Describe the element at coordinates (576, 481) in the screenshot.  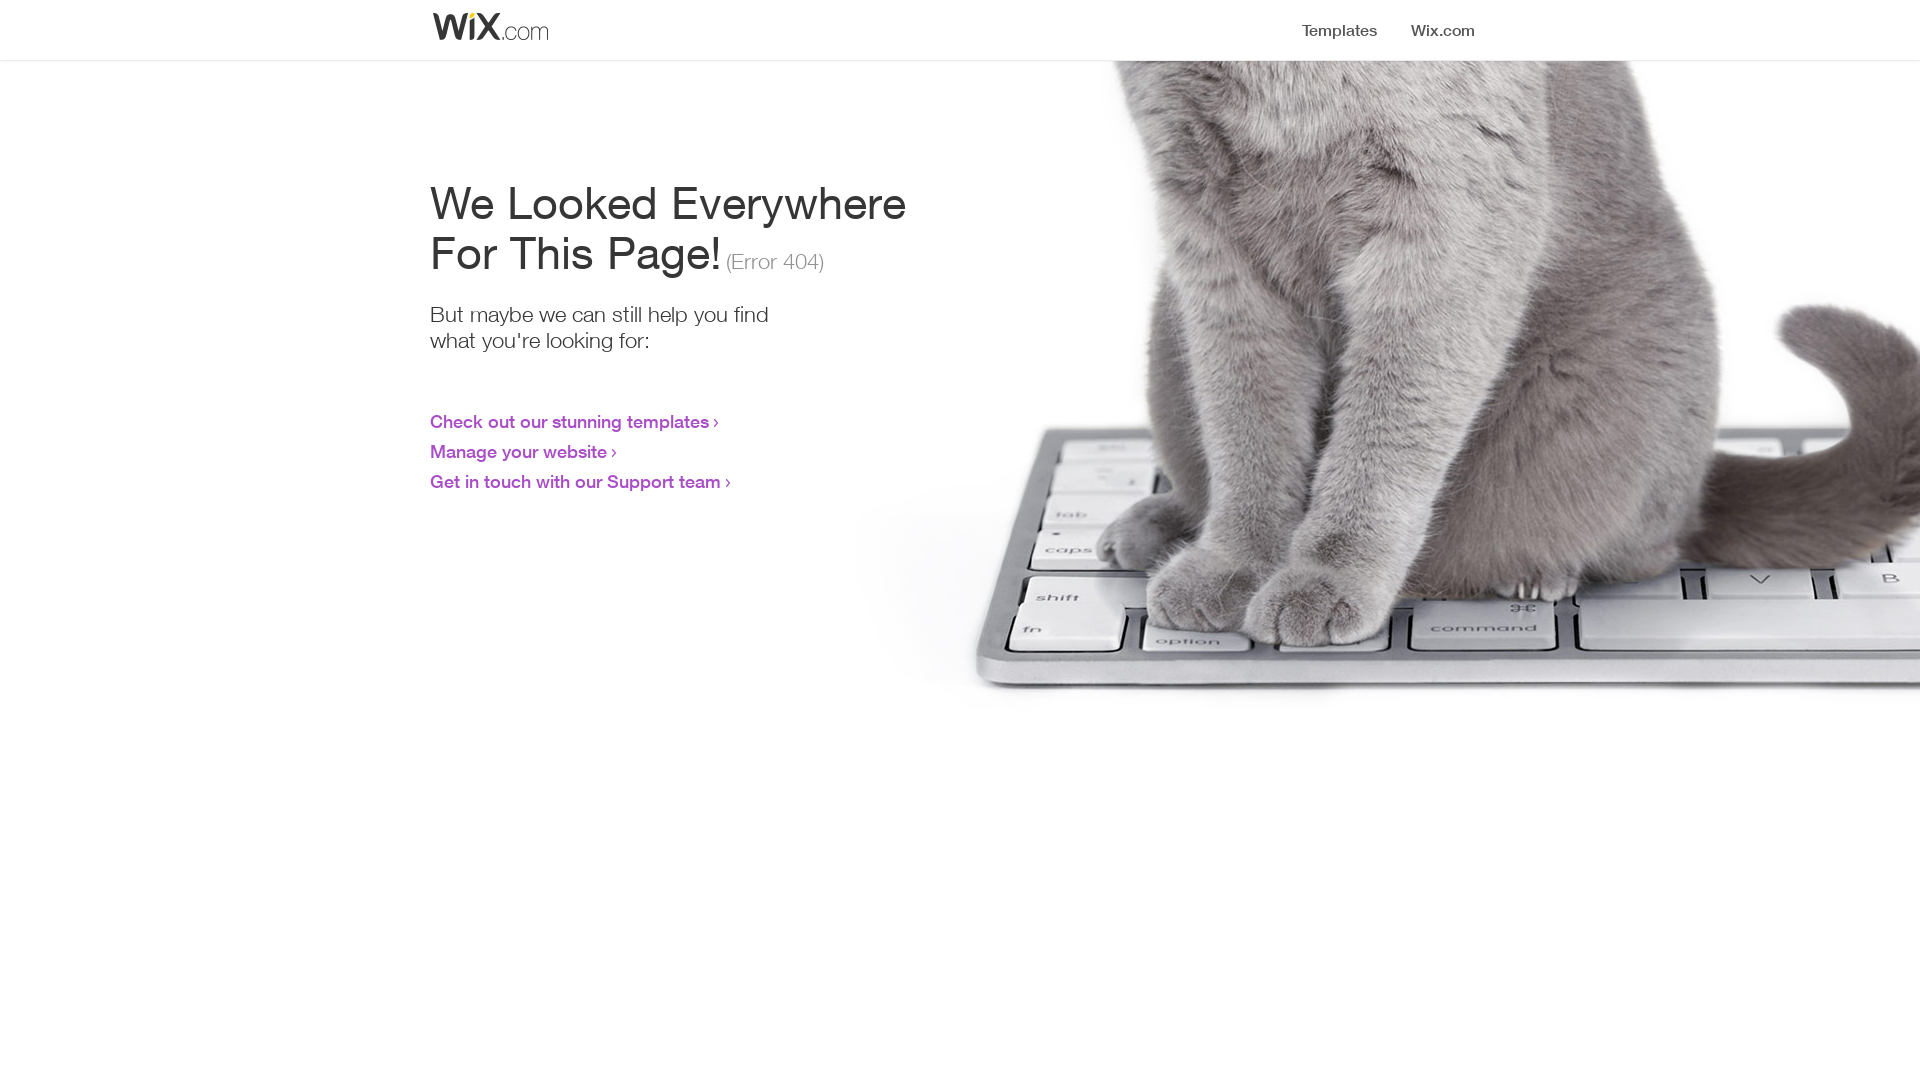
I see `Get in touch with our Support team` at that location.